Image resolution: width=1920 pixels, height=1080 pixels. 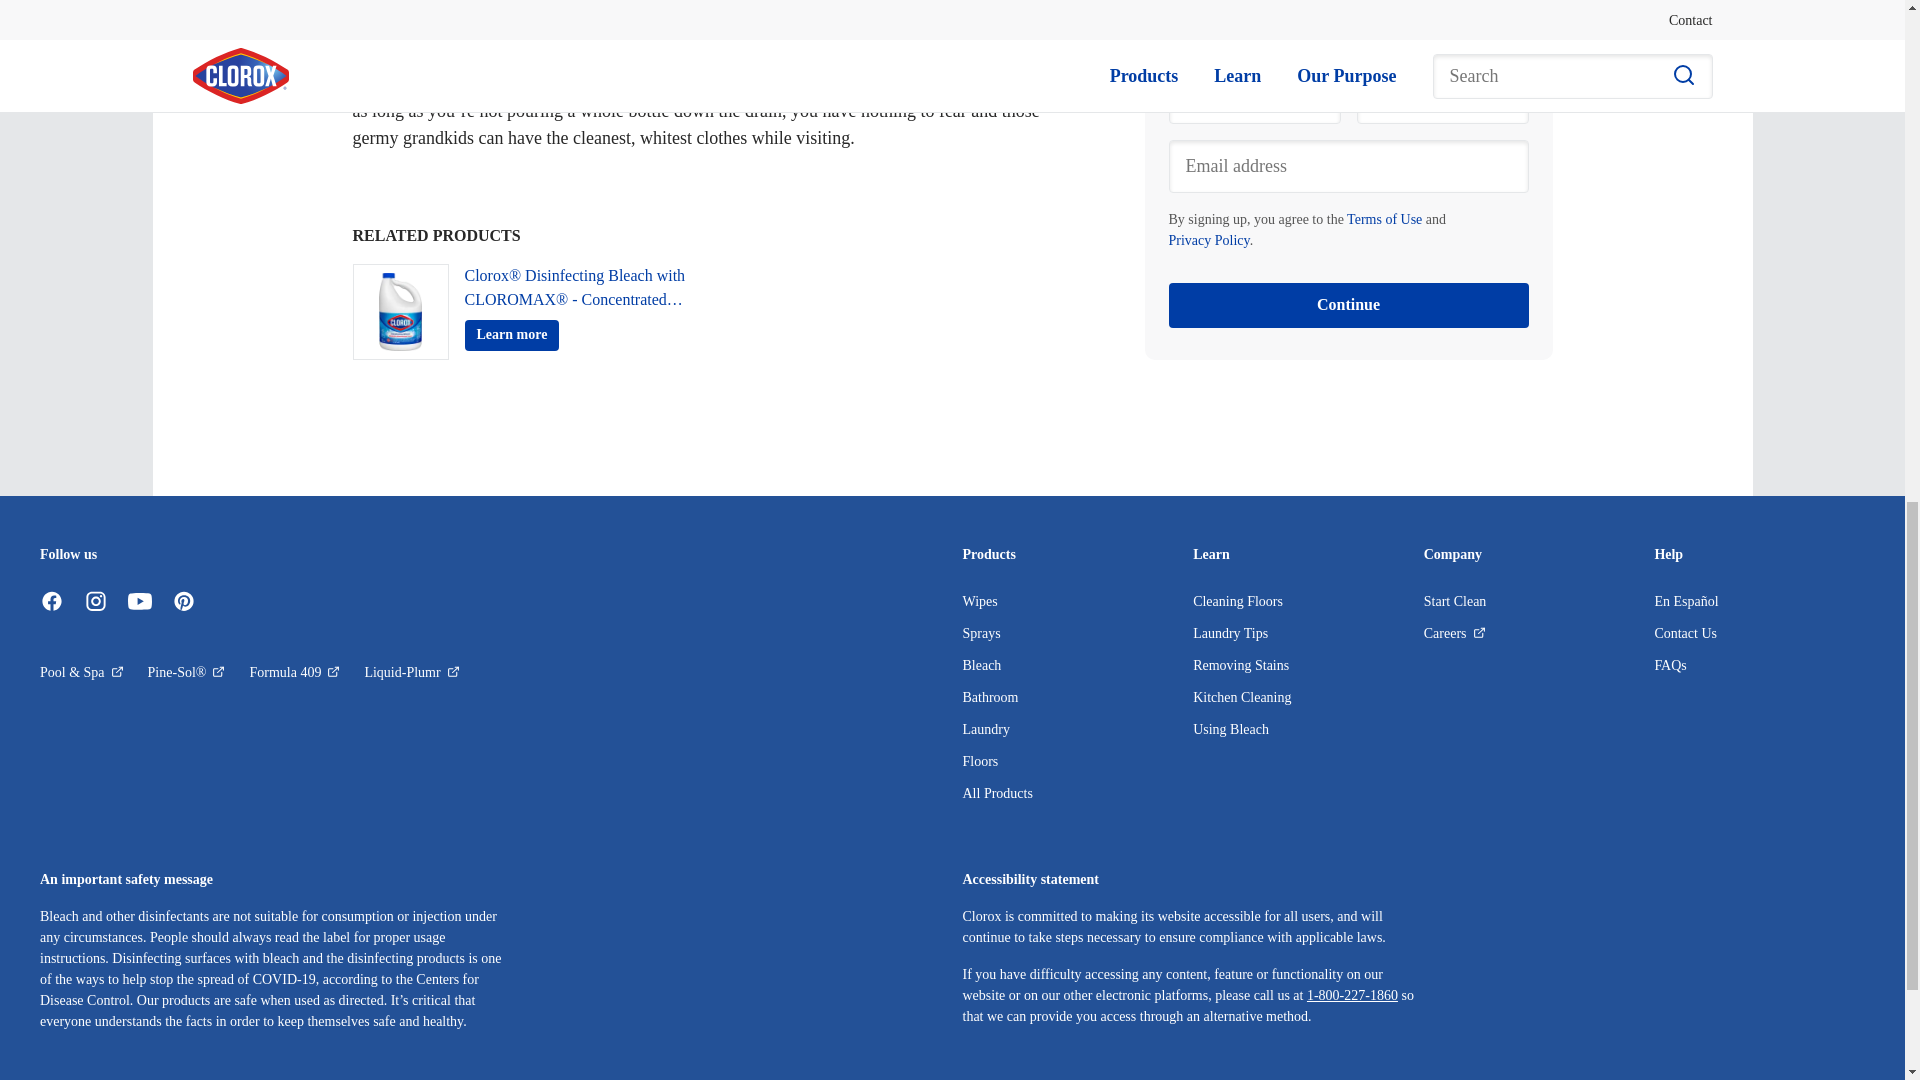 I want to click on Wipes, so click(x=978, y=602).